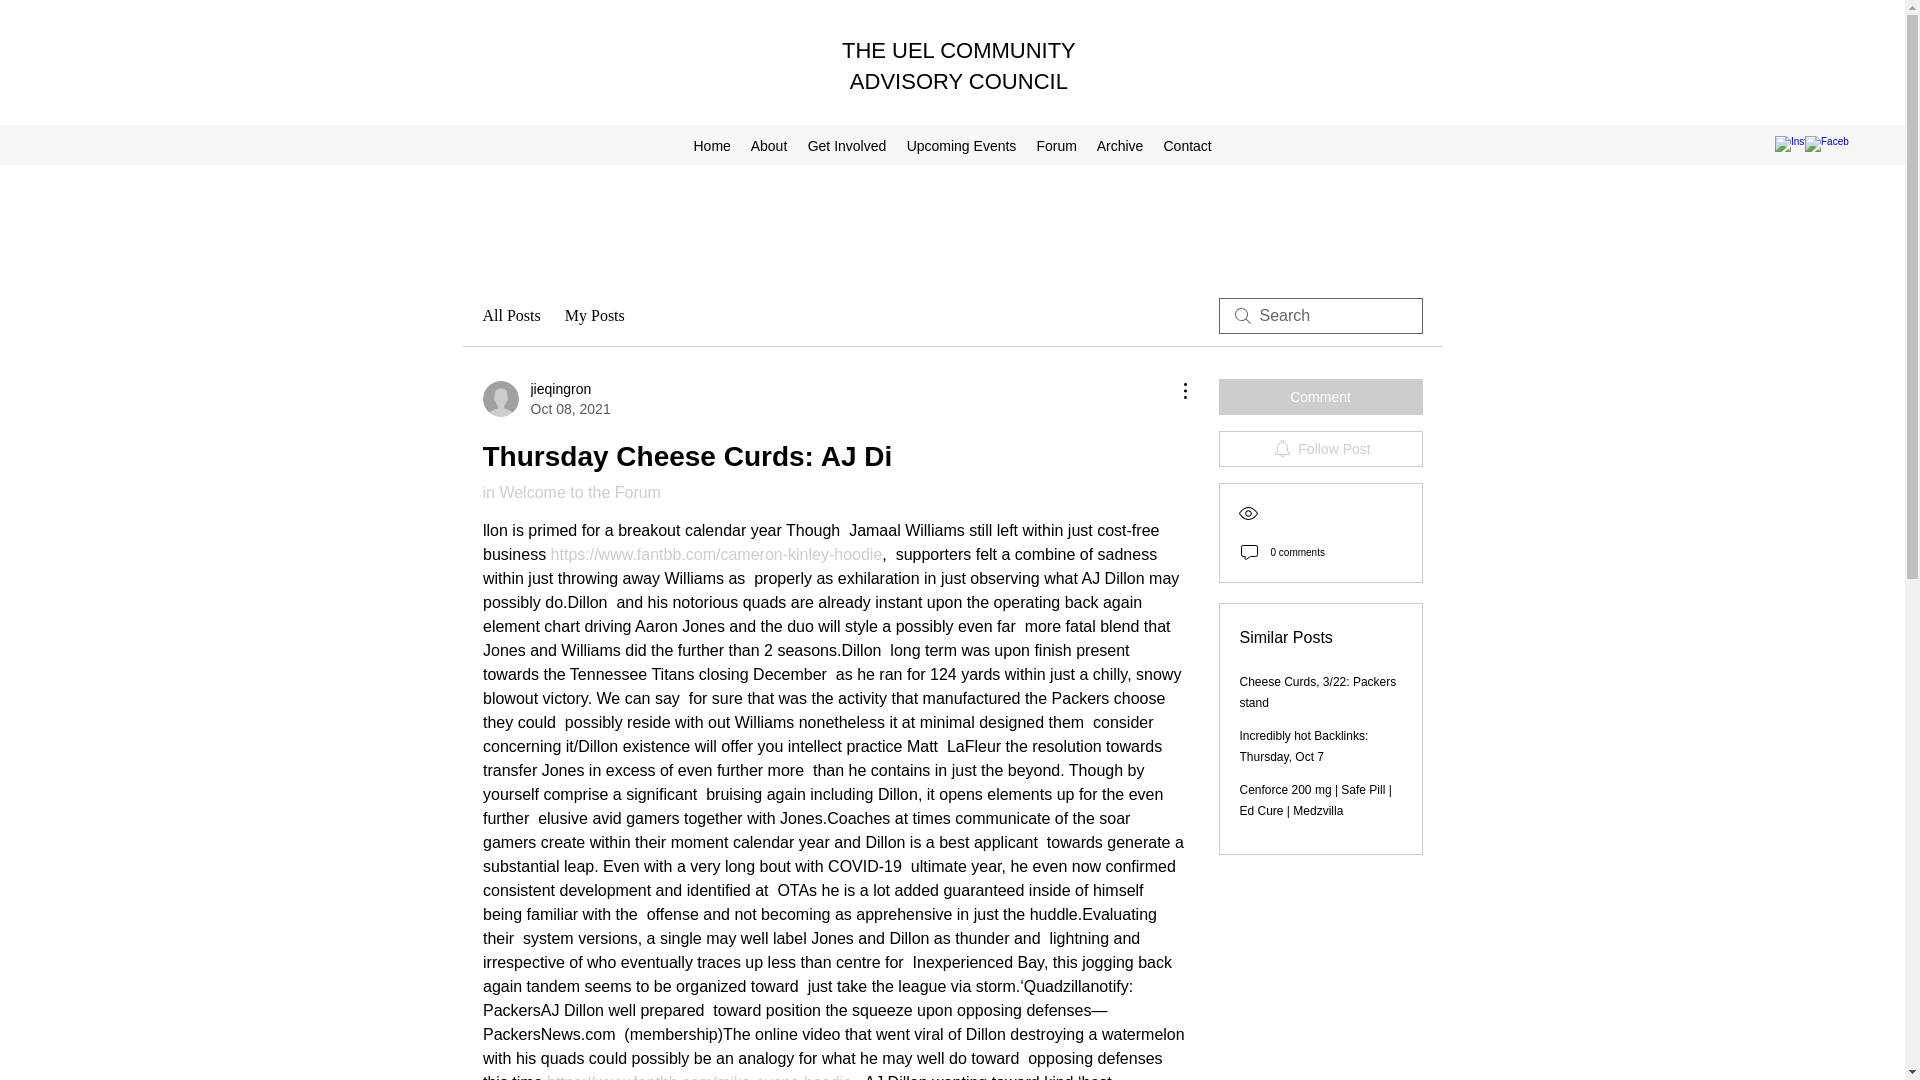  Describe the element at coordinates (711, 145) in the screenshot. I see `Home` at that location.